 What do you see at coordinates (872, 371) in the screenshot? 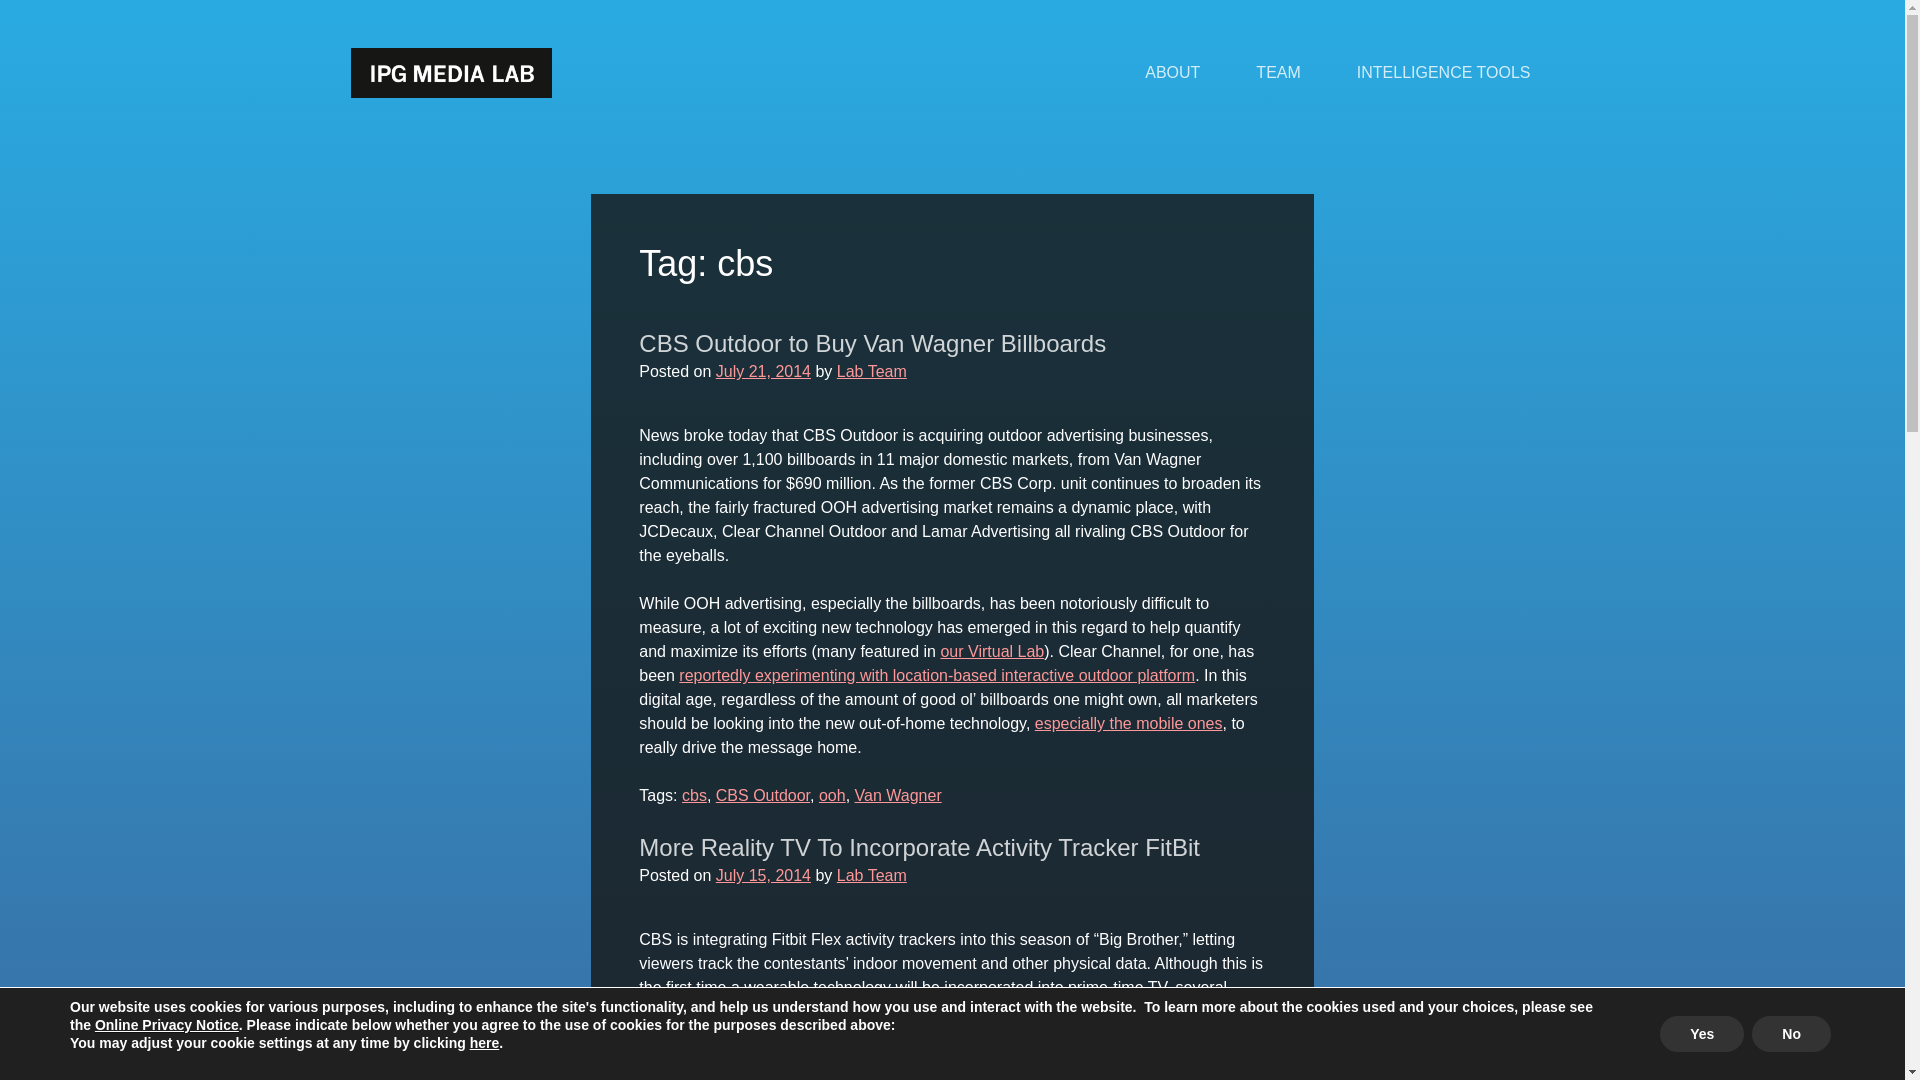
I see `Lab Team` at bounding box center [872, 371].